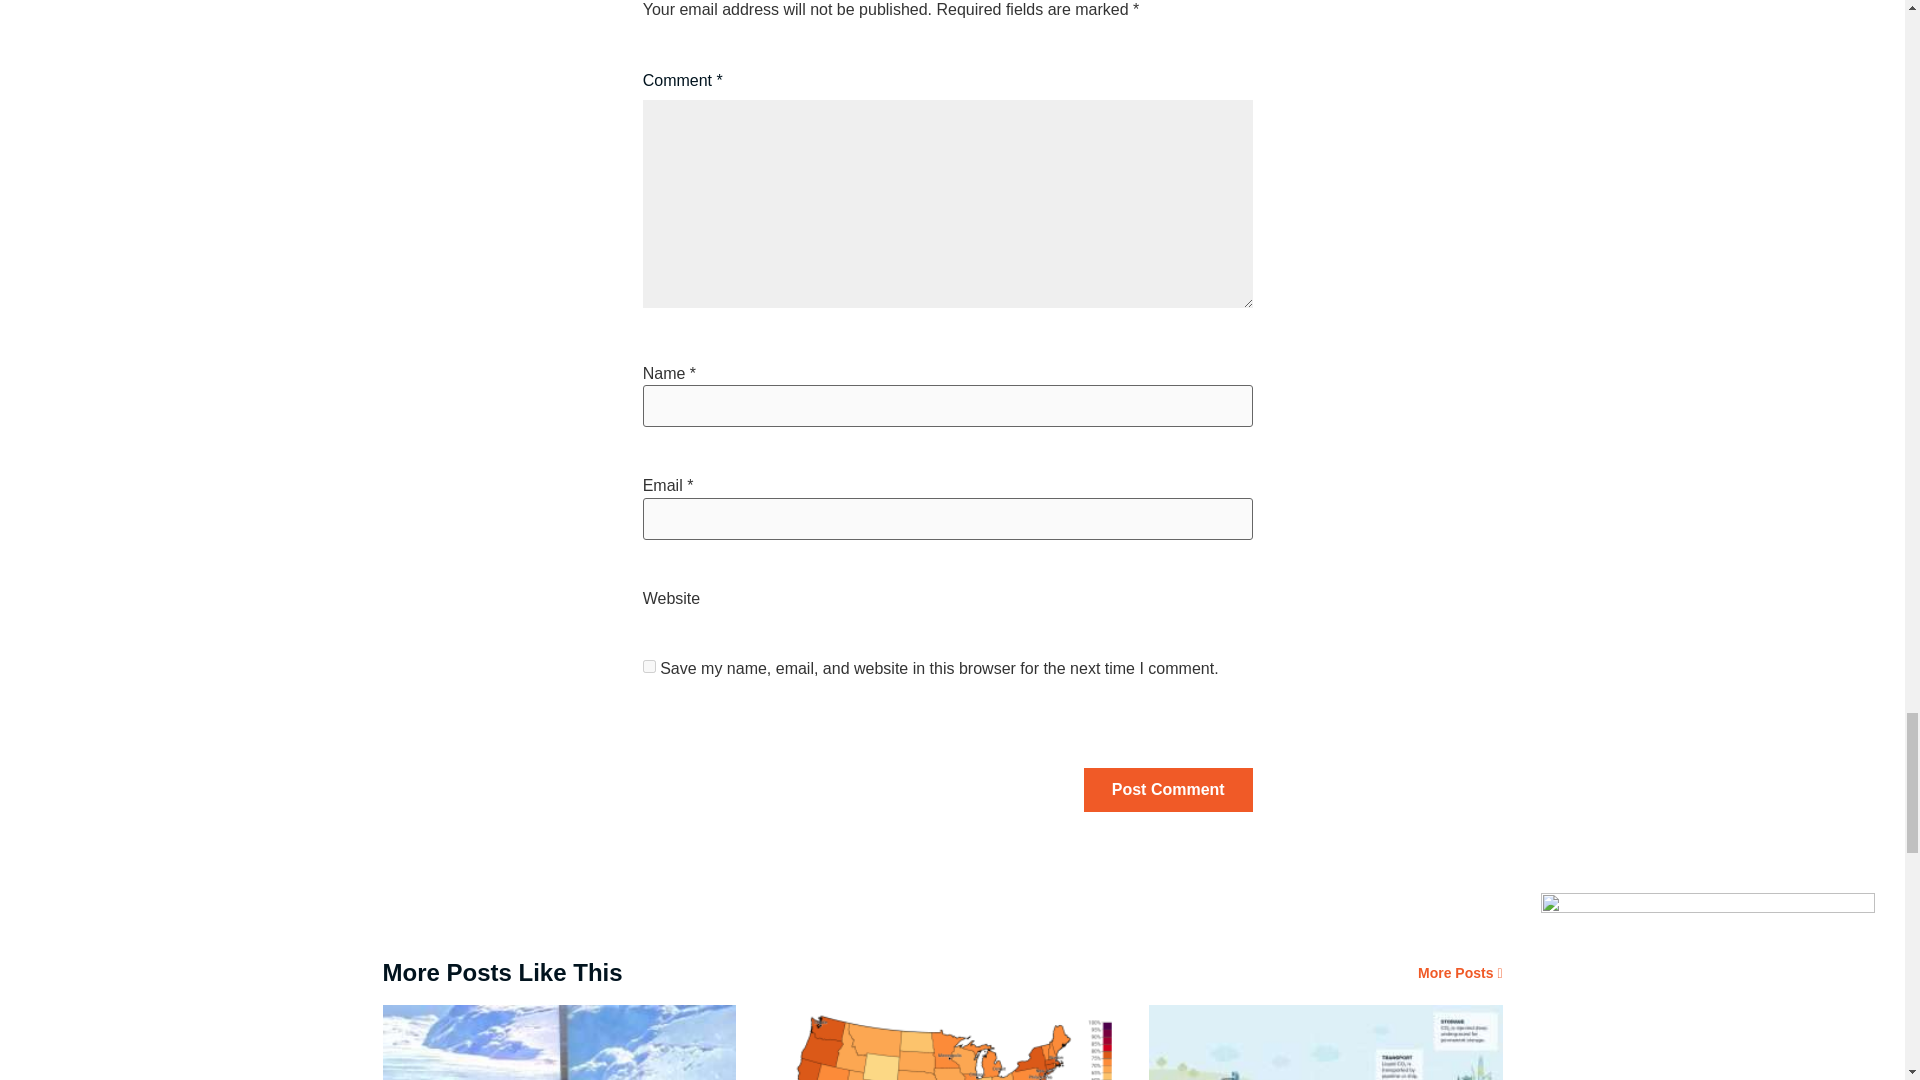 The width and height of the screenshot is (1920, 1080). I want to click on More Posts, so click(1460, 972).